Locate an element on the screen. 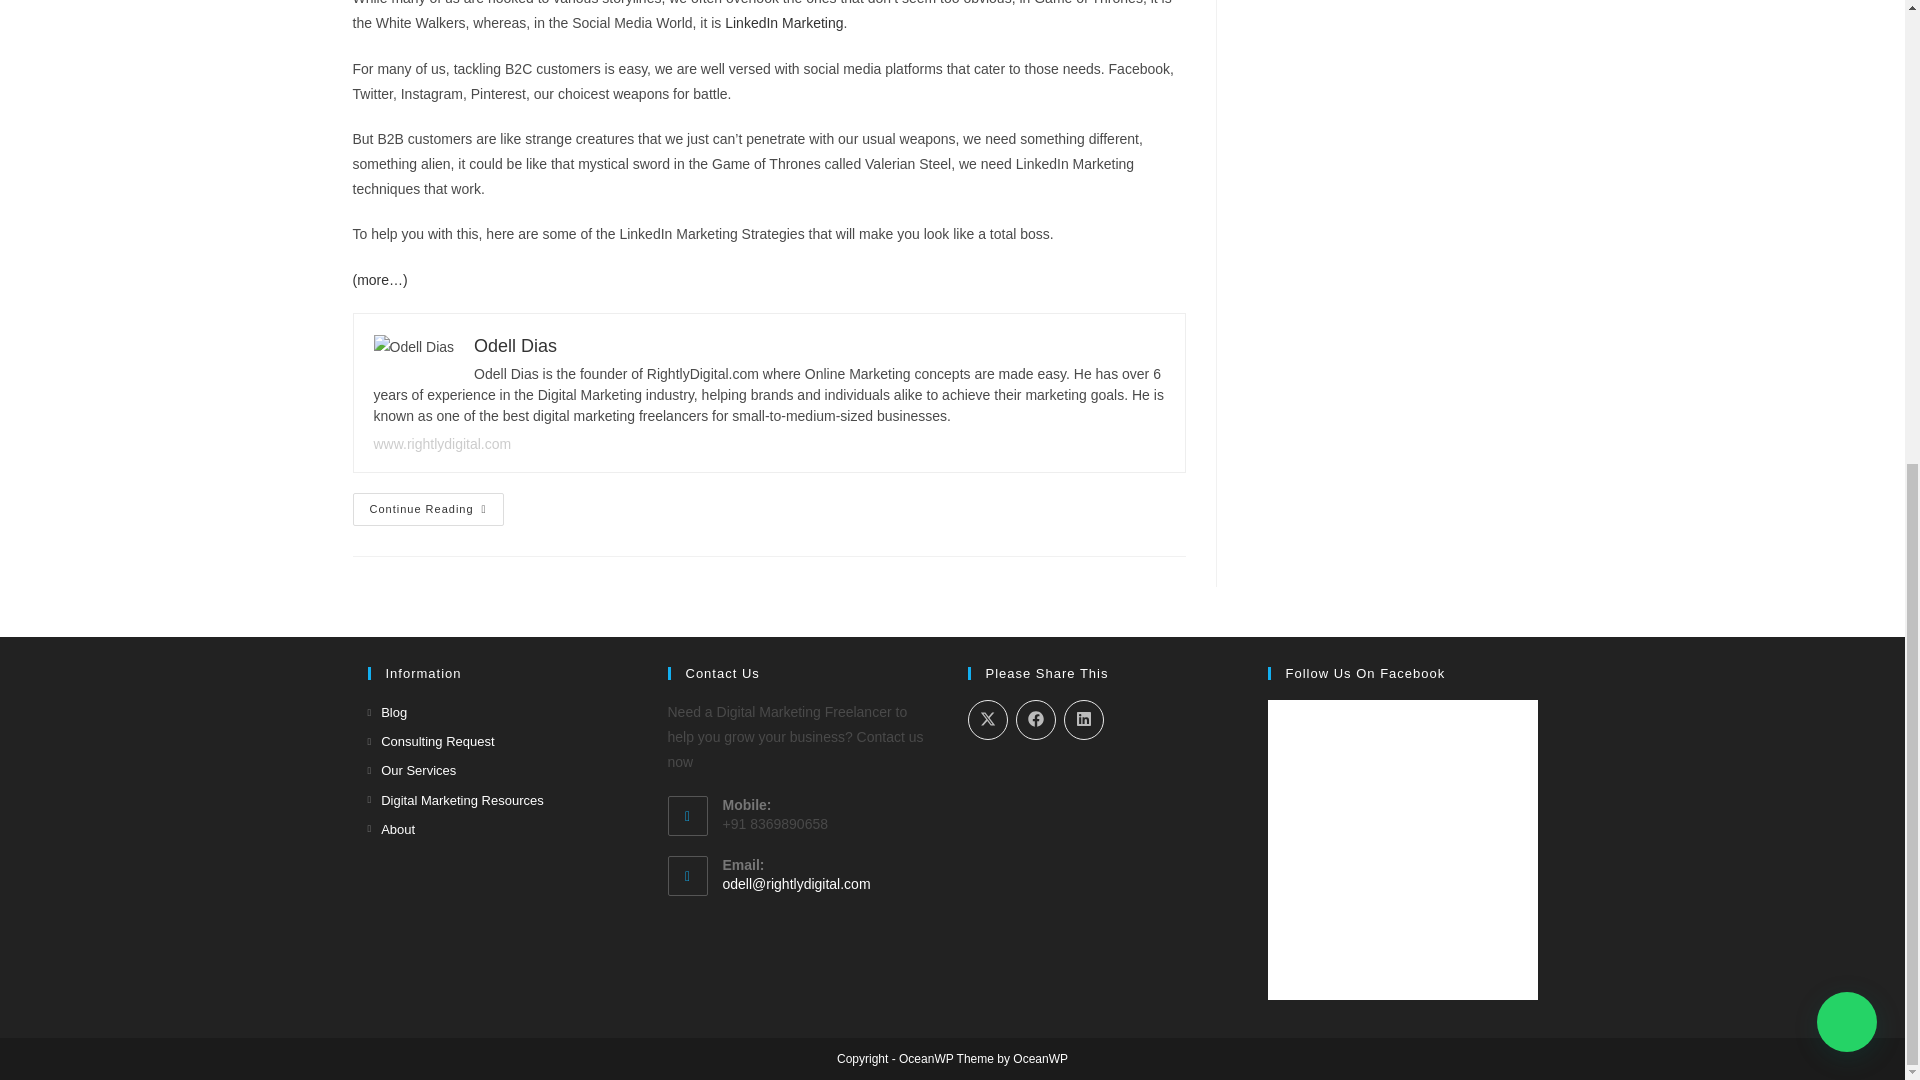 The width and height of the screenshot is (1920, 1080). LinkedIn Marketing is located at coordinates (784, 23).